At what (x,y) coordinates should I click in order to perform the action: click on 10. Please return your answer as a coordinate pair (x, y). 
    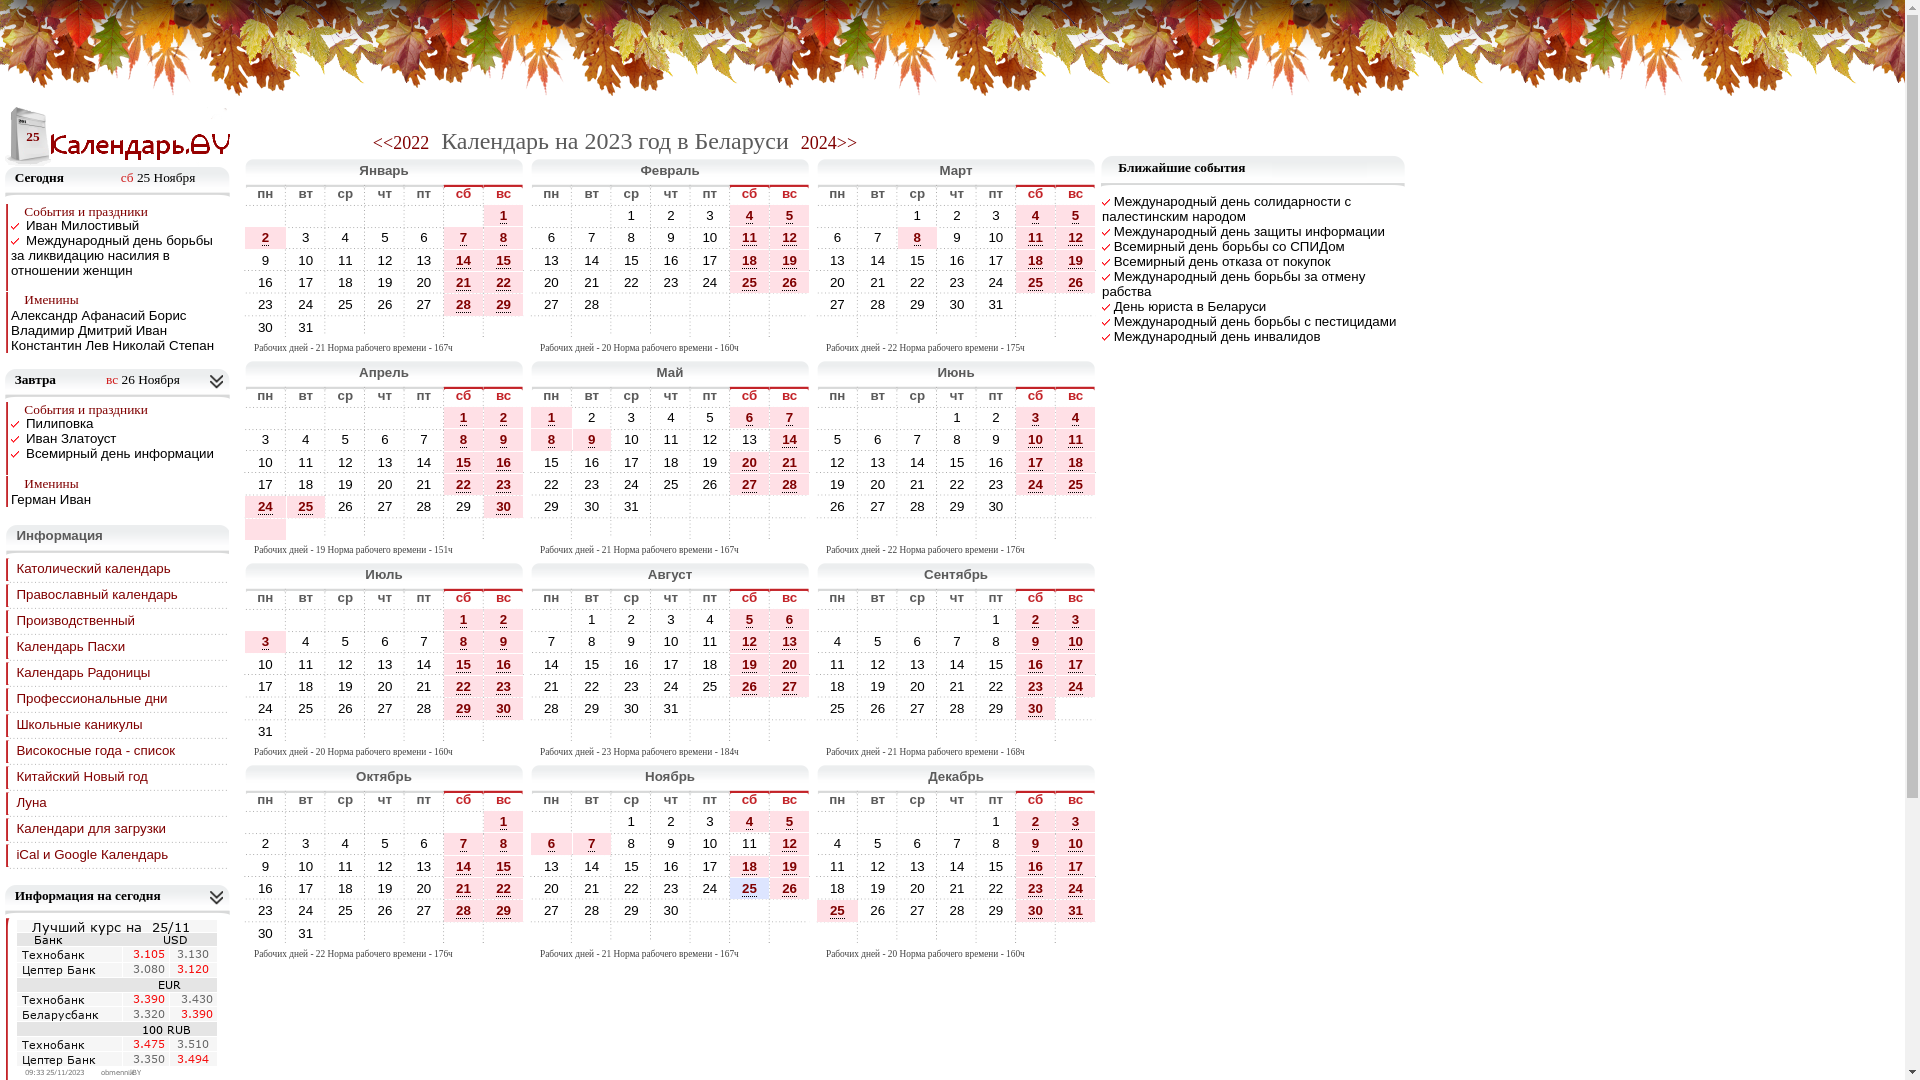
    Looking at the image, I should click on (996, 238).